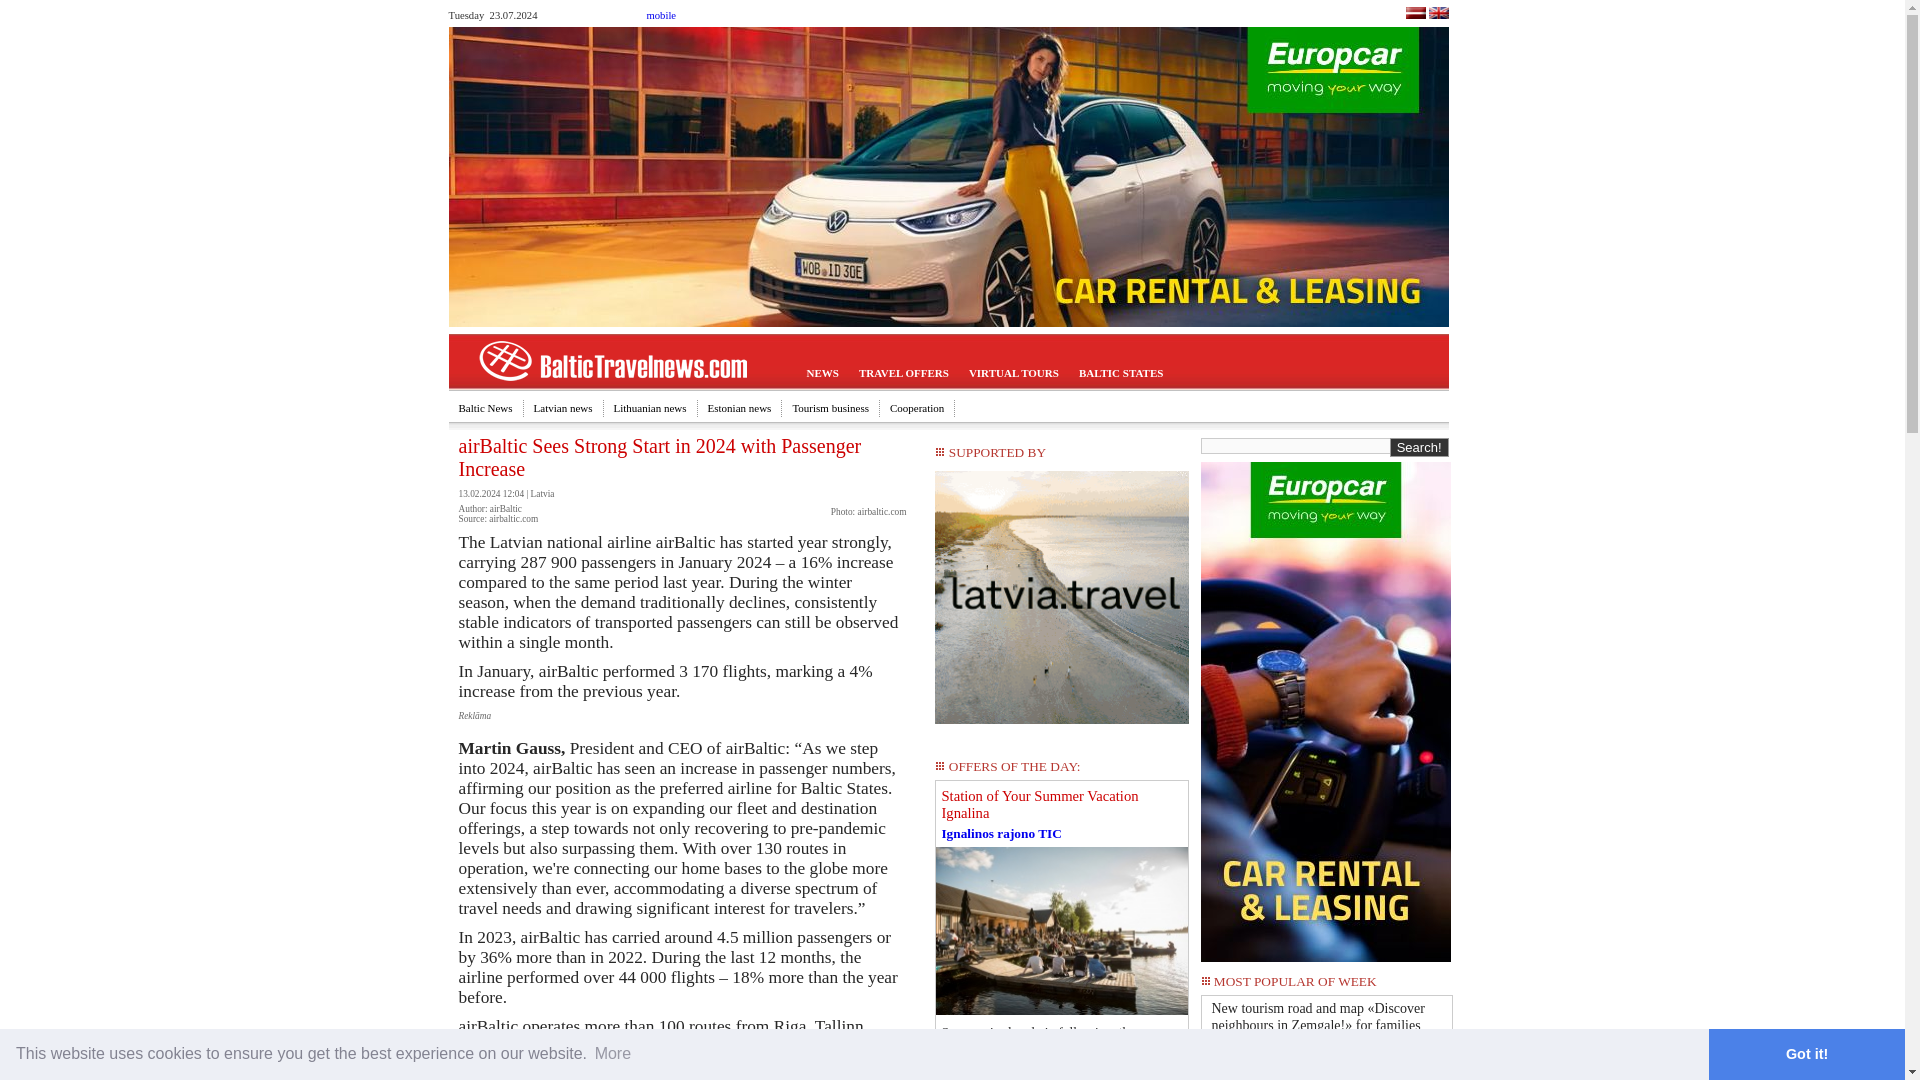  I want to click on Tourism business, so click(830, 408).